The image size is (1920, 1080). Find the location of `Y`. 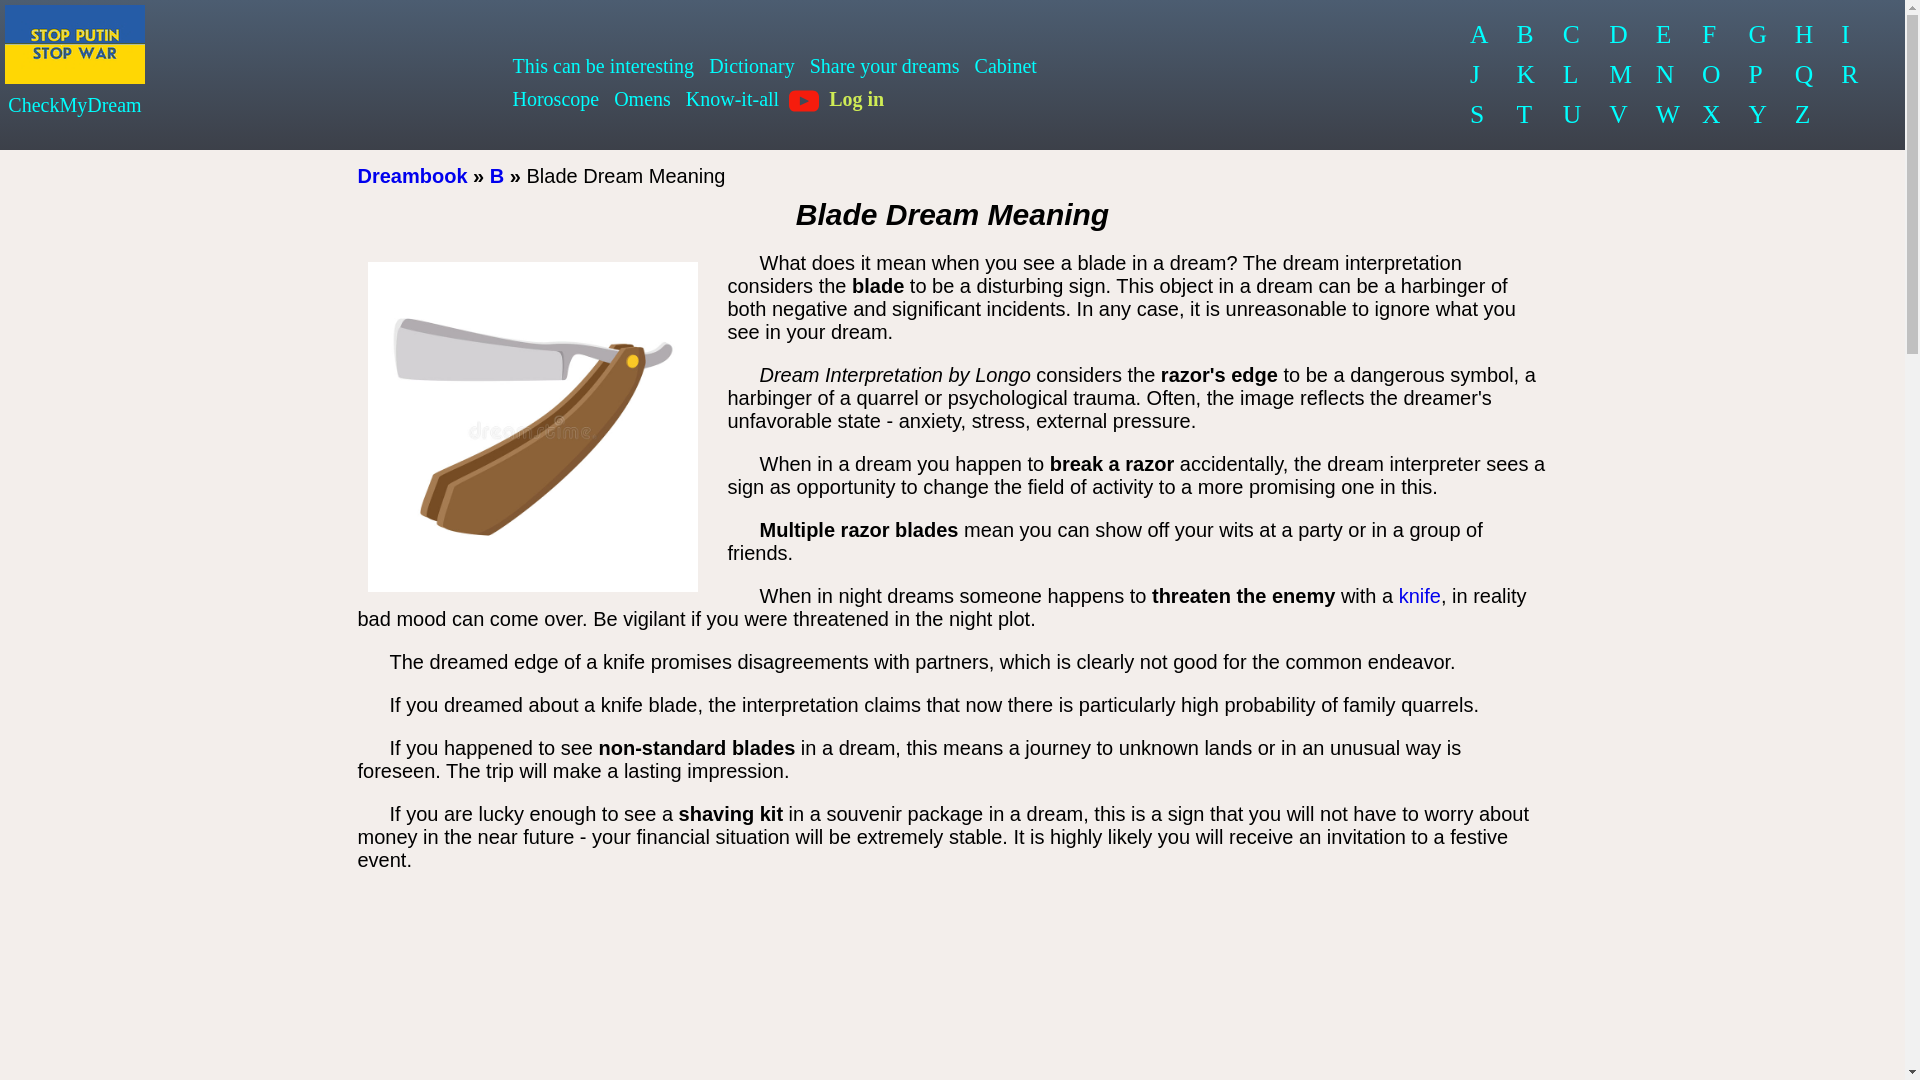

Y is located at coordinates (1757, 115).